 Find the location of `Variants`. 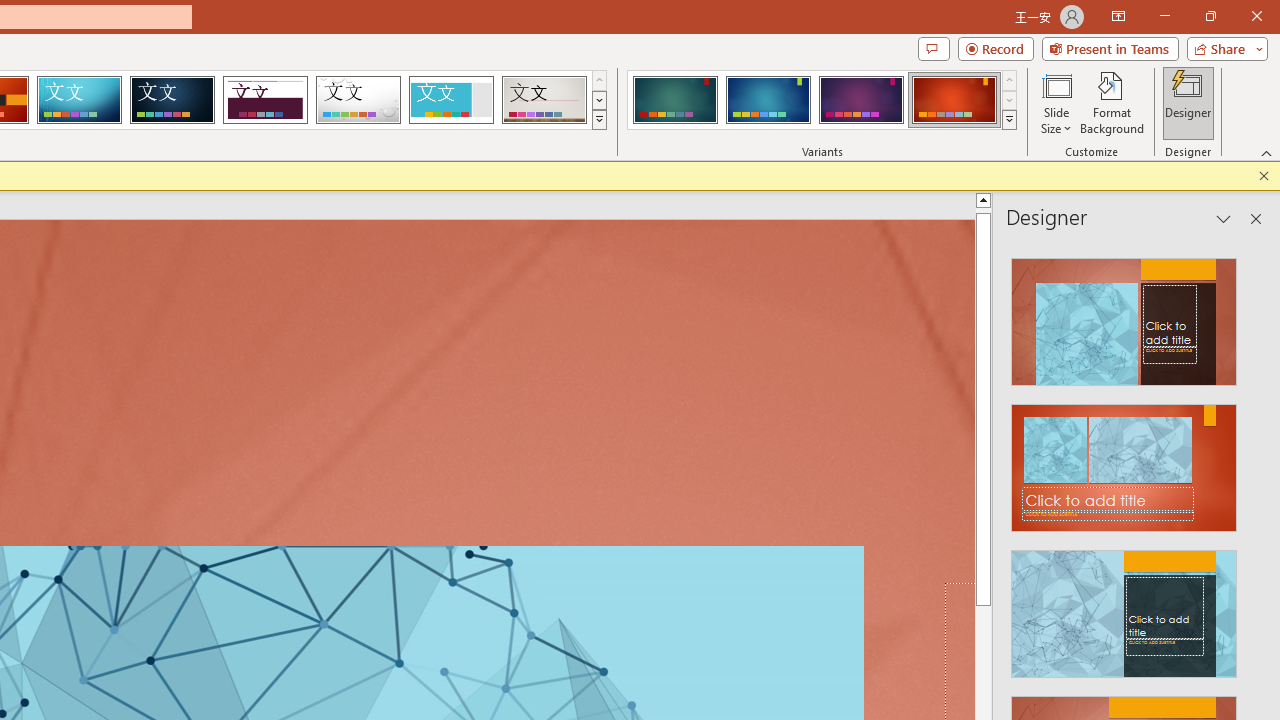

Variants is located at coordinates (1010, 120).